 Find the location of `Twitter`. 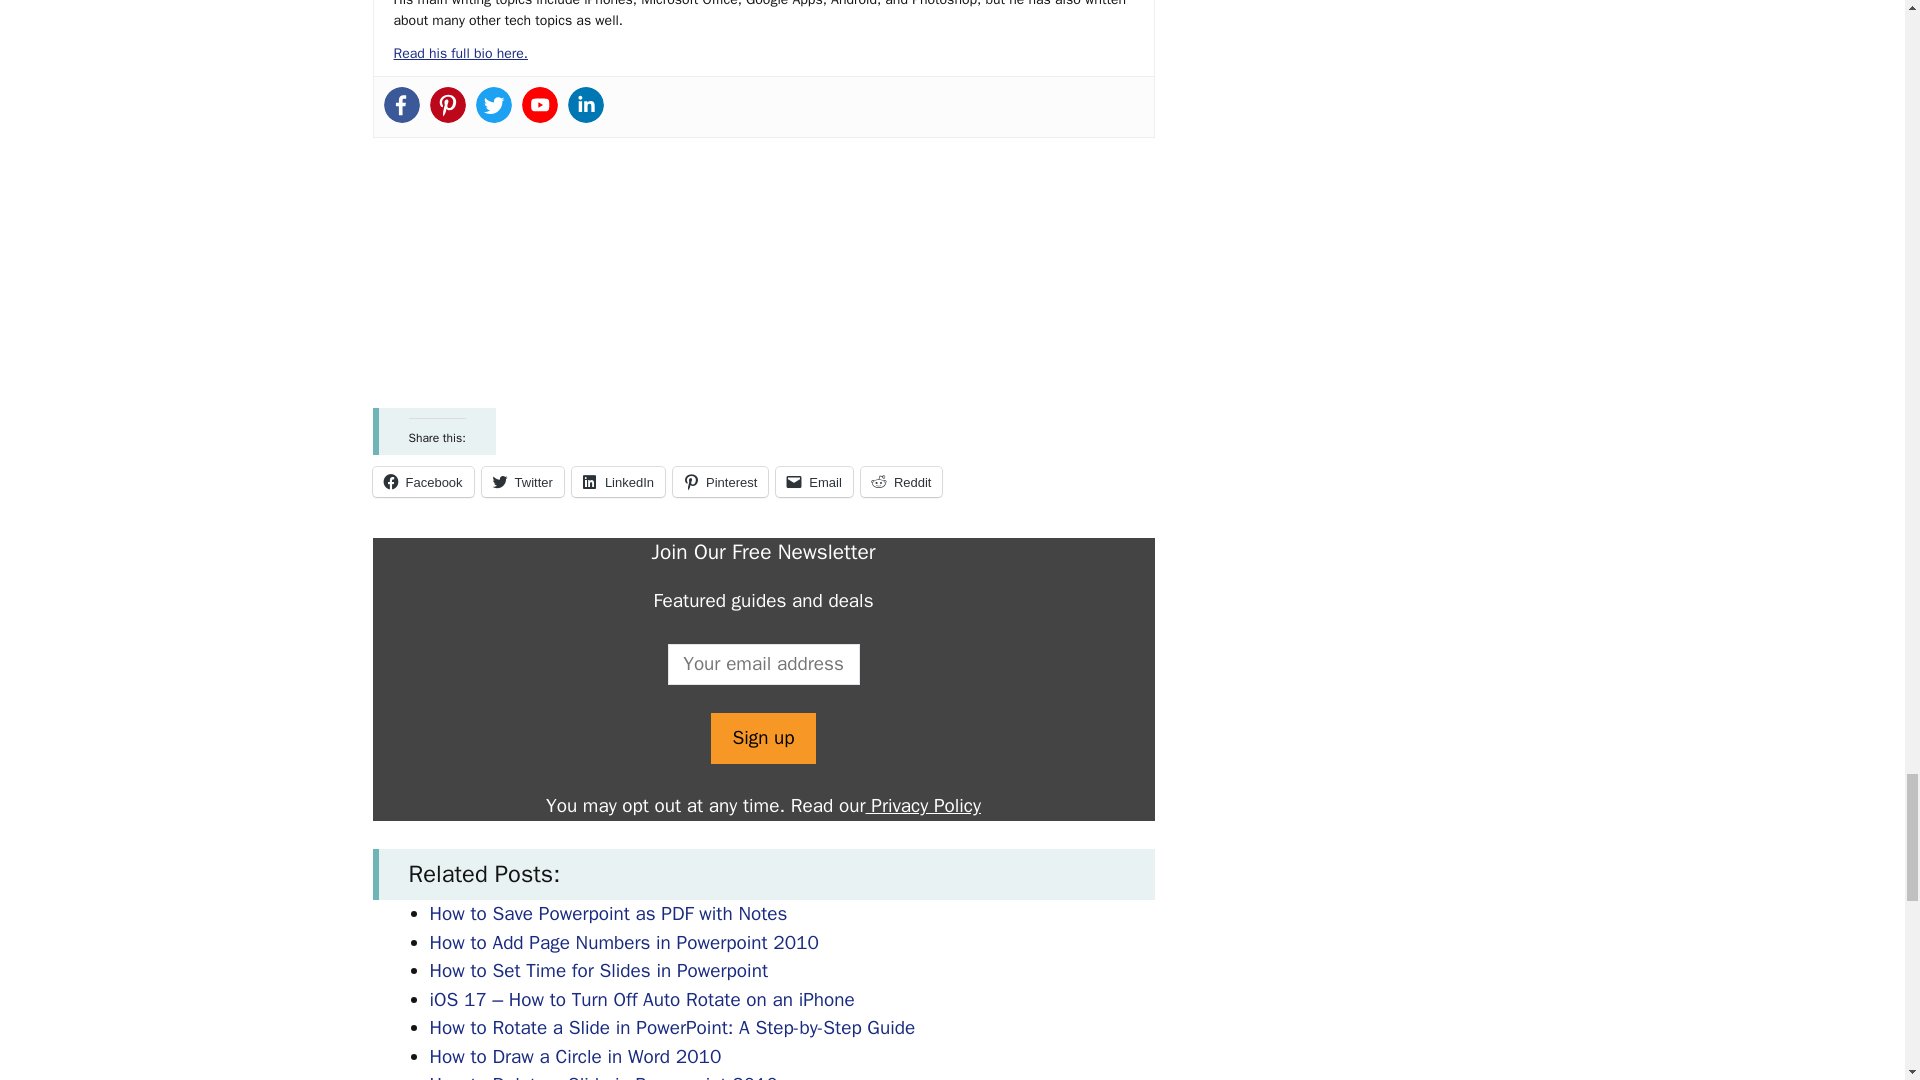

Twitter is located at coordinates (522, 481).